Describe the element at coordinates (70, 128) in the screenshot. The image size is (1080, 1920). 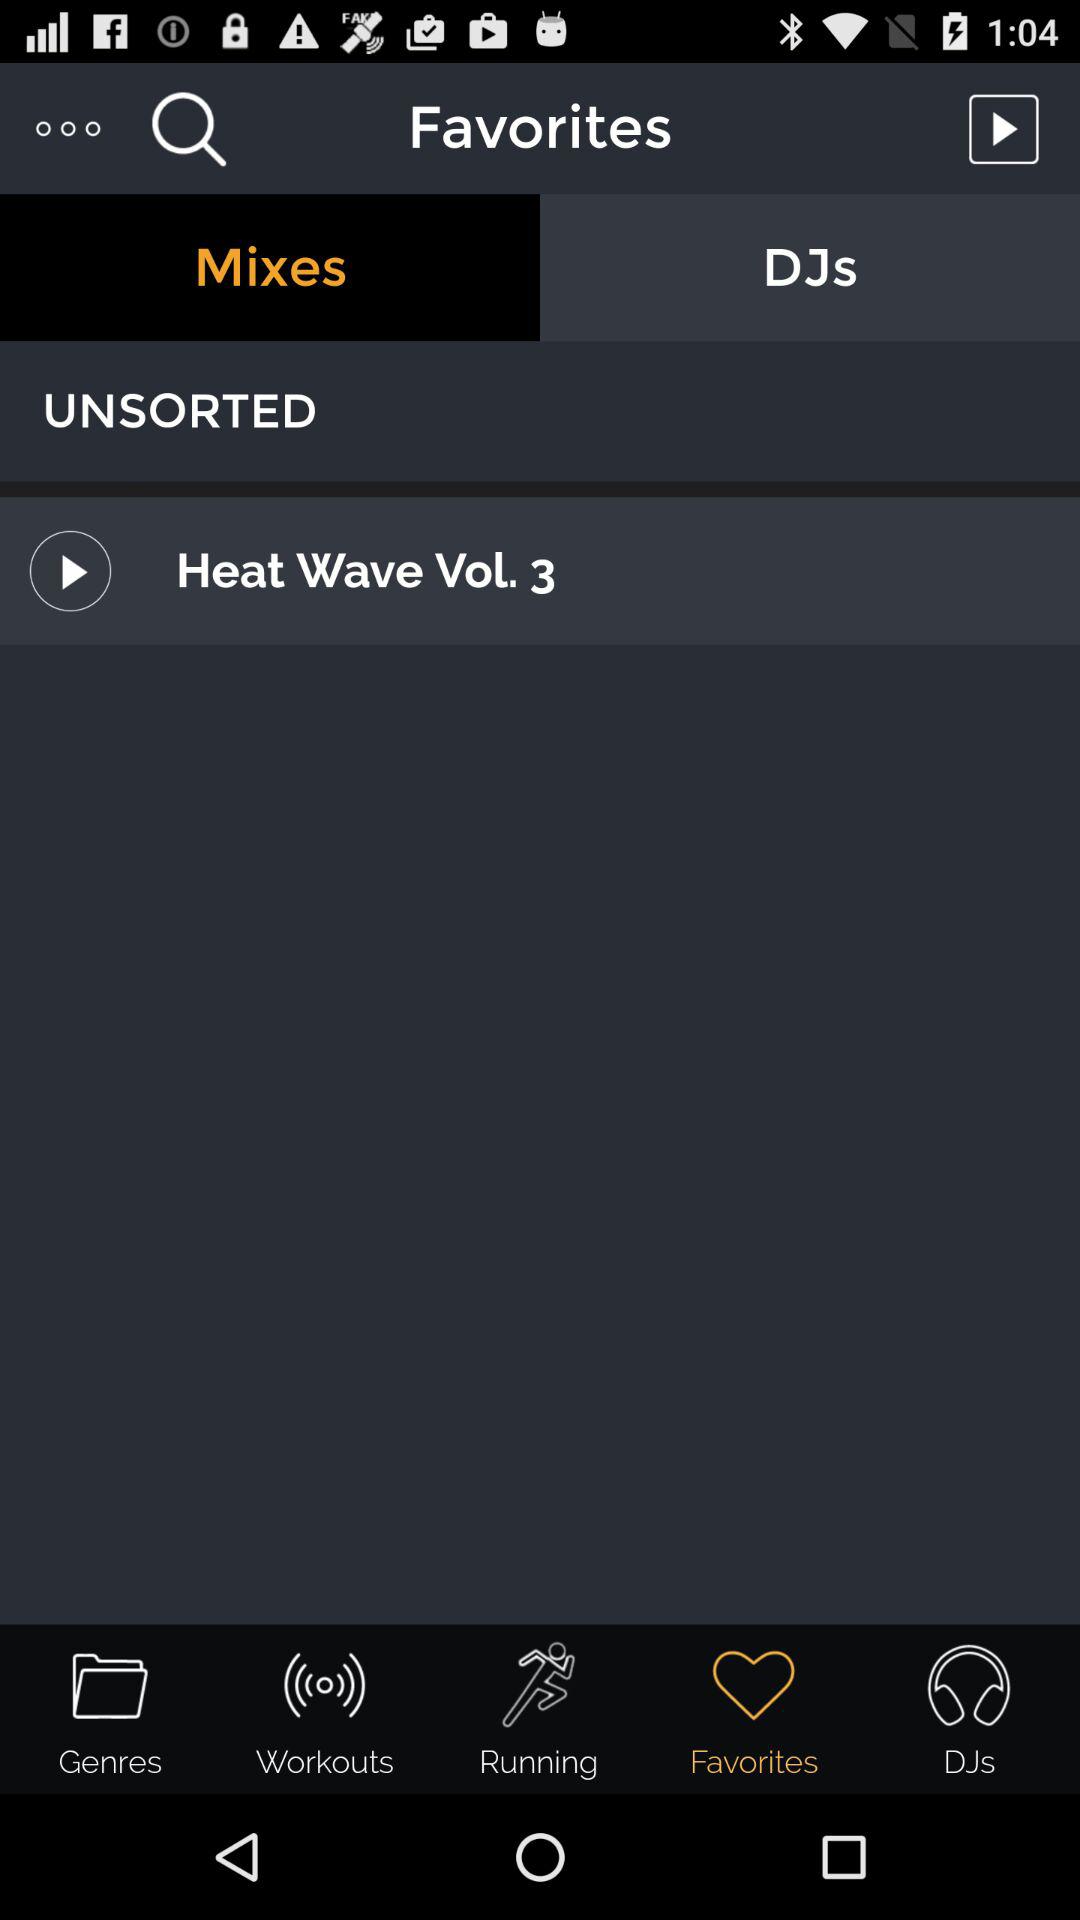
I see `toggle menu` at that location.